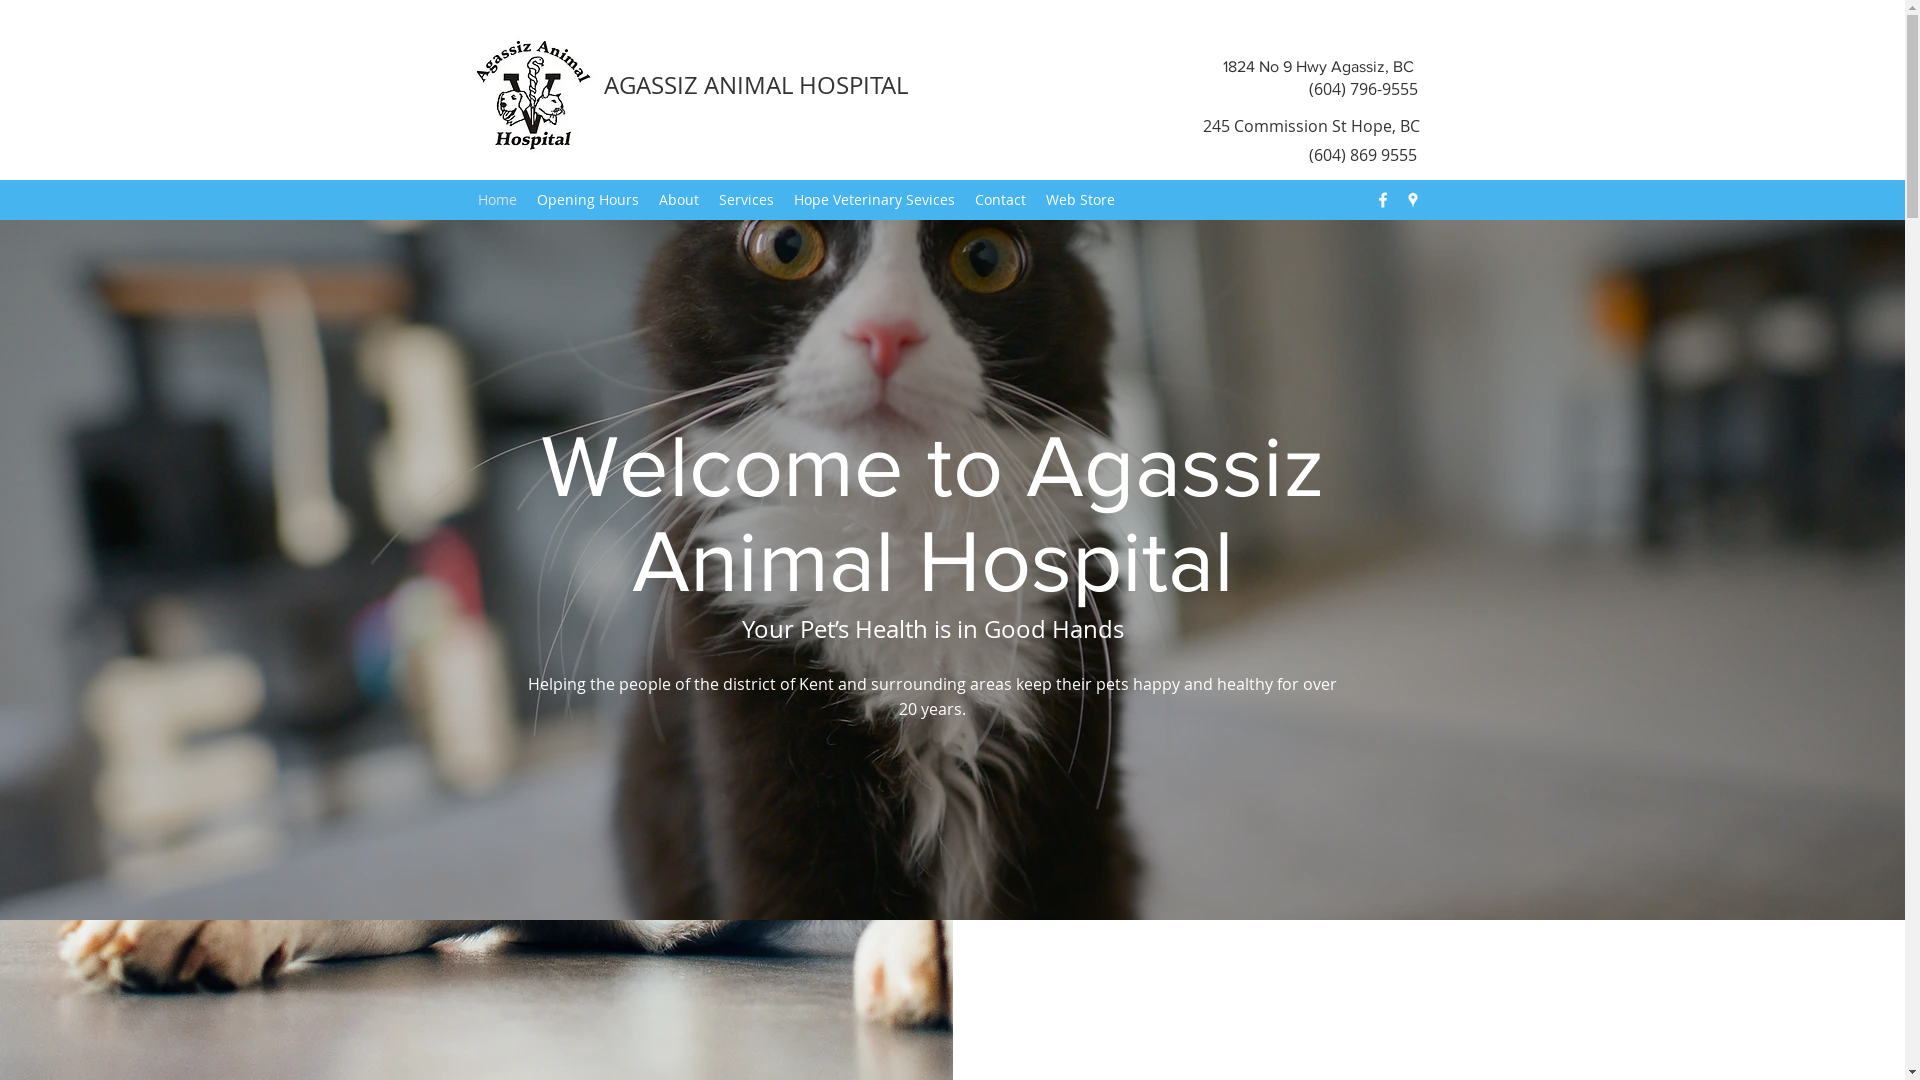 This screenshot has height=1080, width=1920. I want to click on Contact, so click(1000, 200).